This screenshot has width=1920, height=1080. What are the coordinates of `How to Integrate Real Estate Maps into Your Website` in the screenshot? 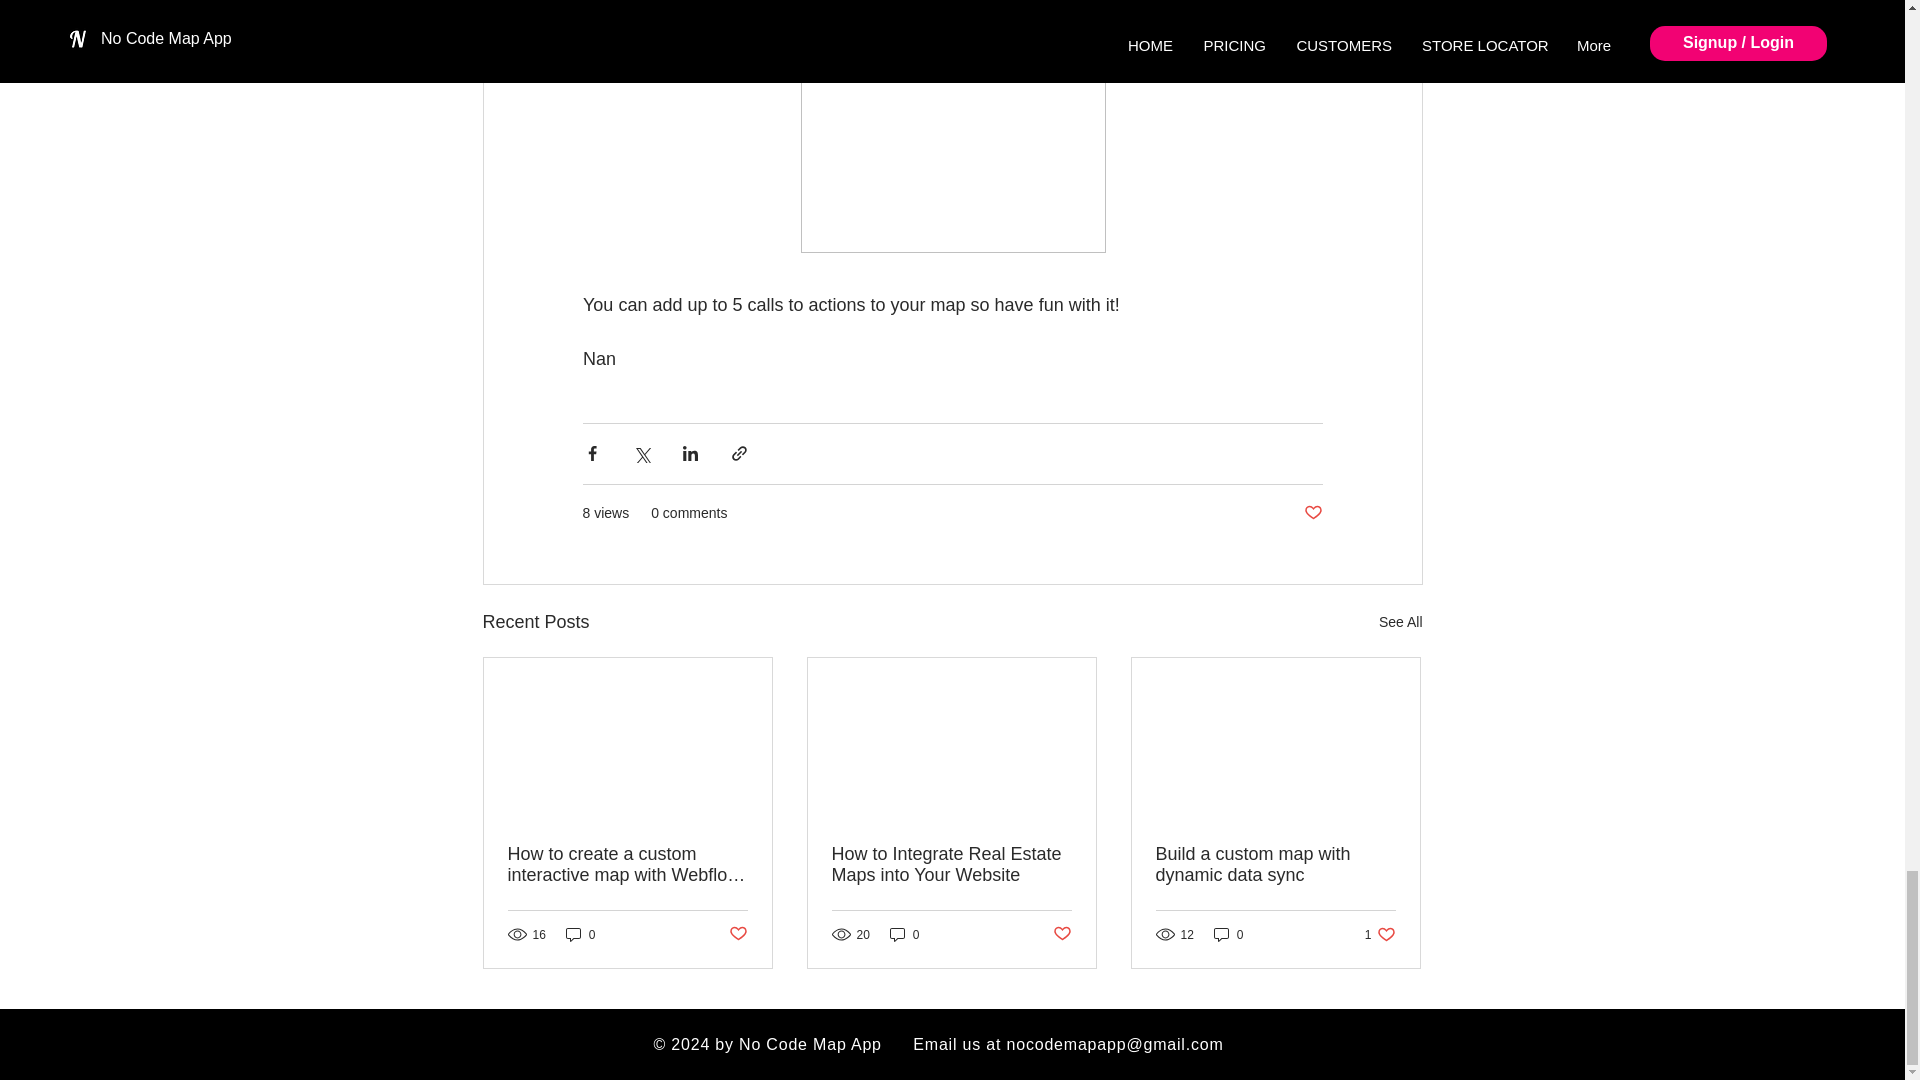 It's located at (580, 934).